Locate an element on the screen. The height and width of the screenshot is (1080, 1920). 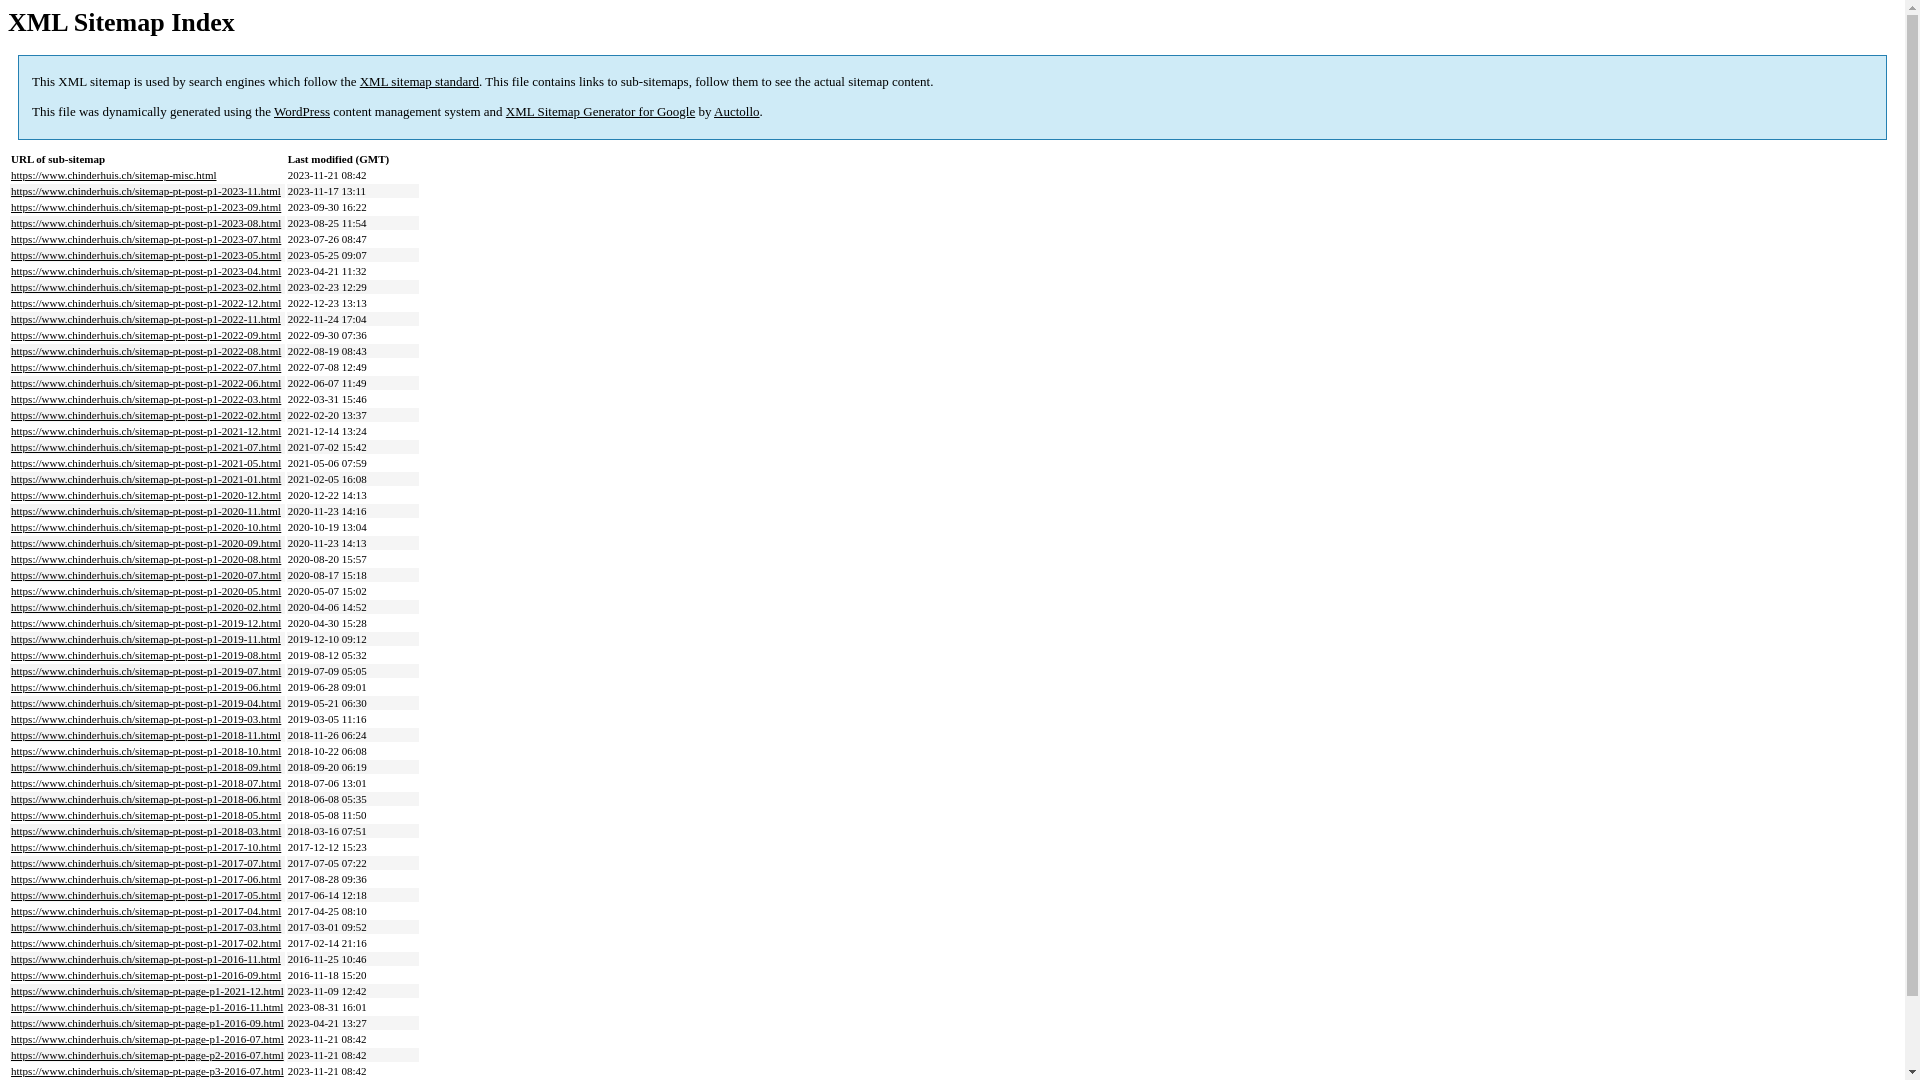
https://www.chinderhuis.ch/sitemap-pt-post-p1-2019-08.html is located at coordinates (146, 655).